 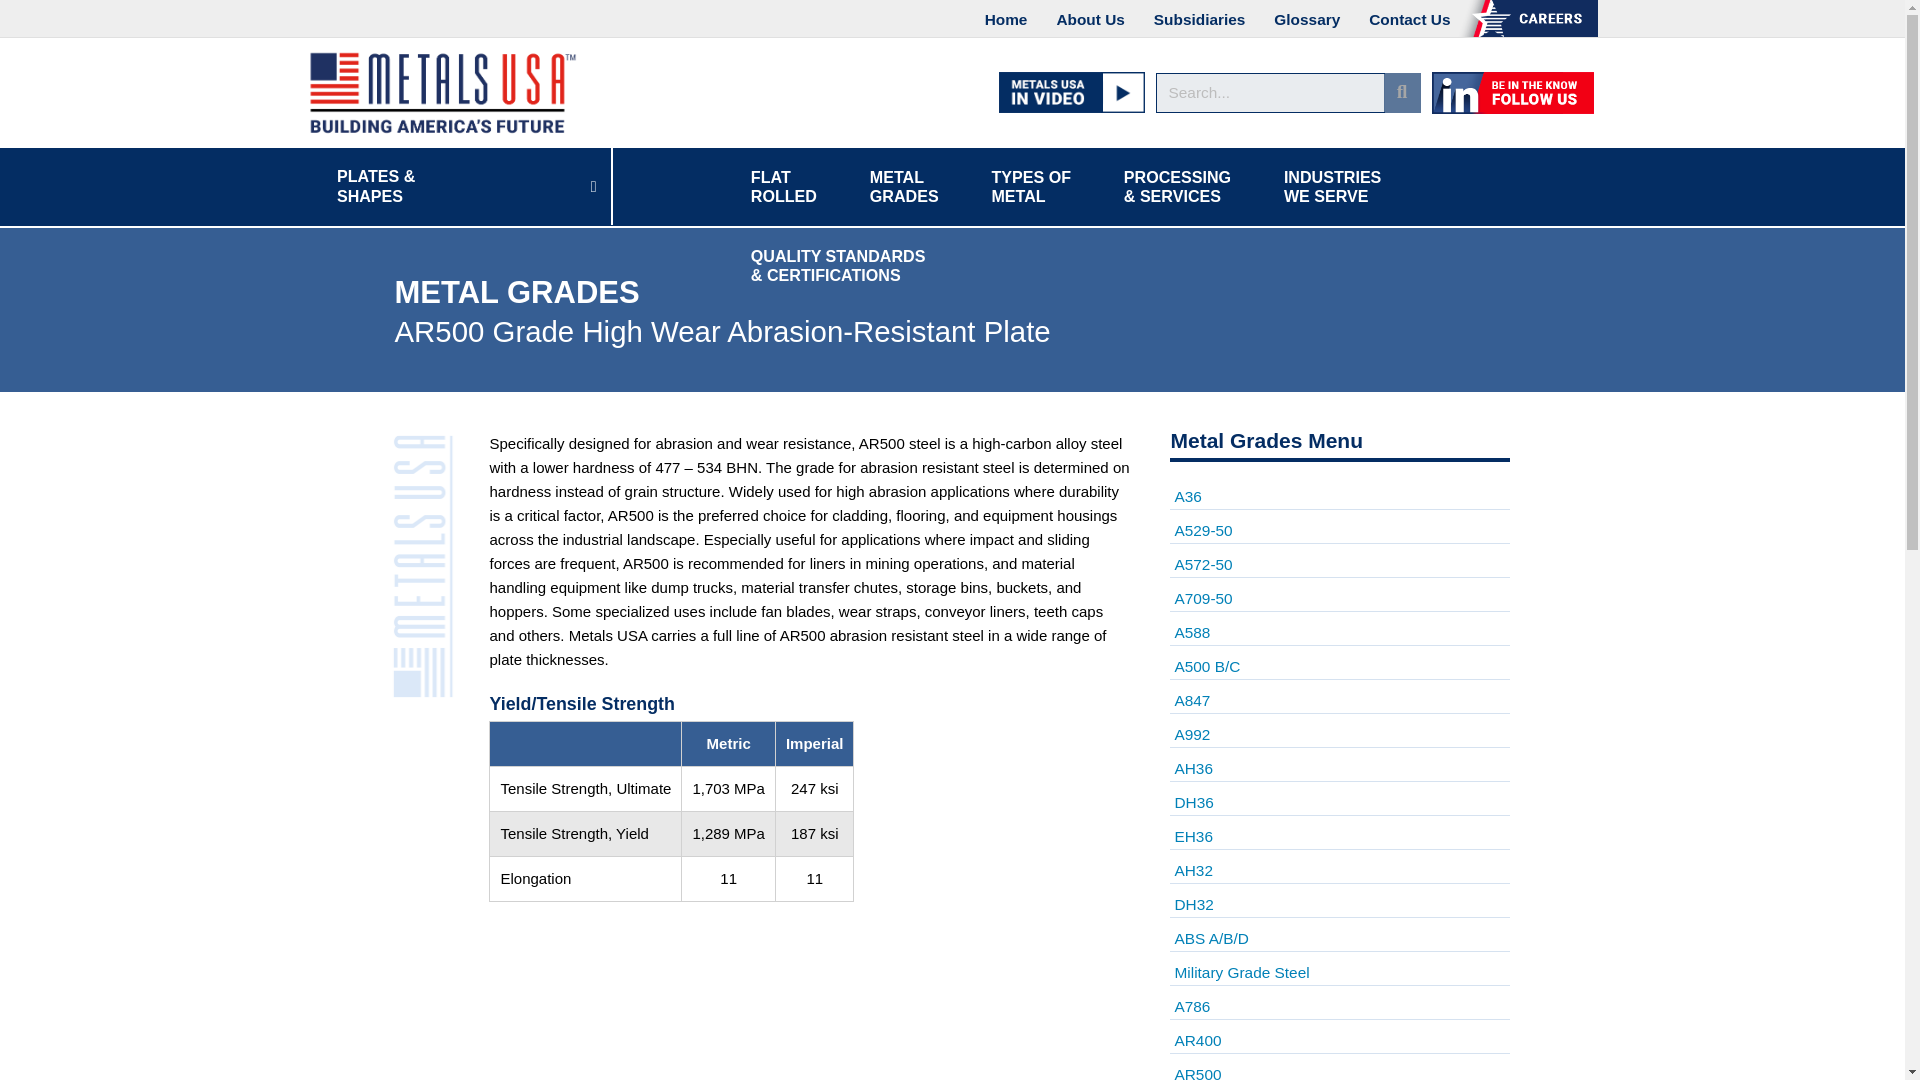 What do you see at coordinates (1512, 92) in the screenshot?
I see `Follow Metals USA on LinkedIn` at bounding box center [1512, 92].